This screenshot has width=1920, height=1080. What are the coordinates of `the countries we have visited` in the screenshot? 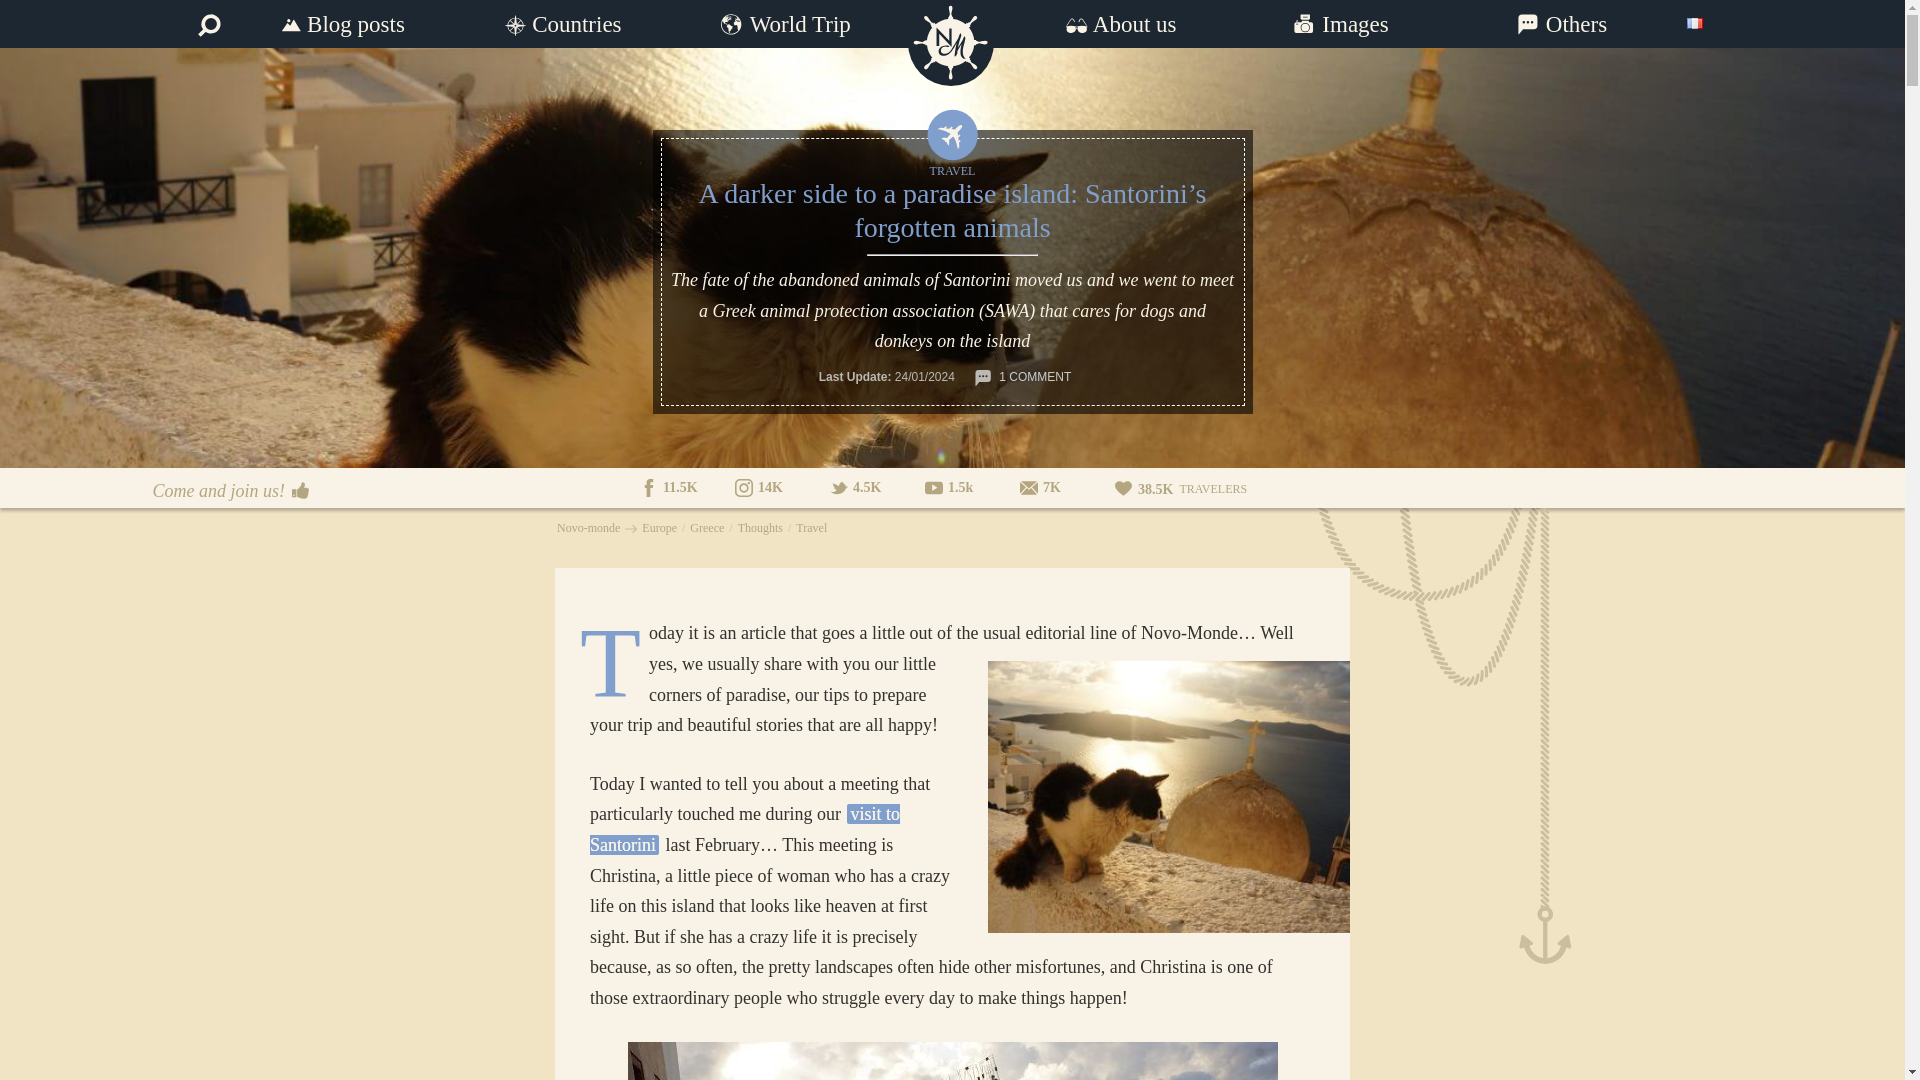 It's located at (562, 24).